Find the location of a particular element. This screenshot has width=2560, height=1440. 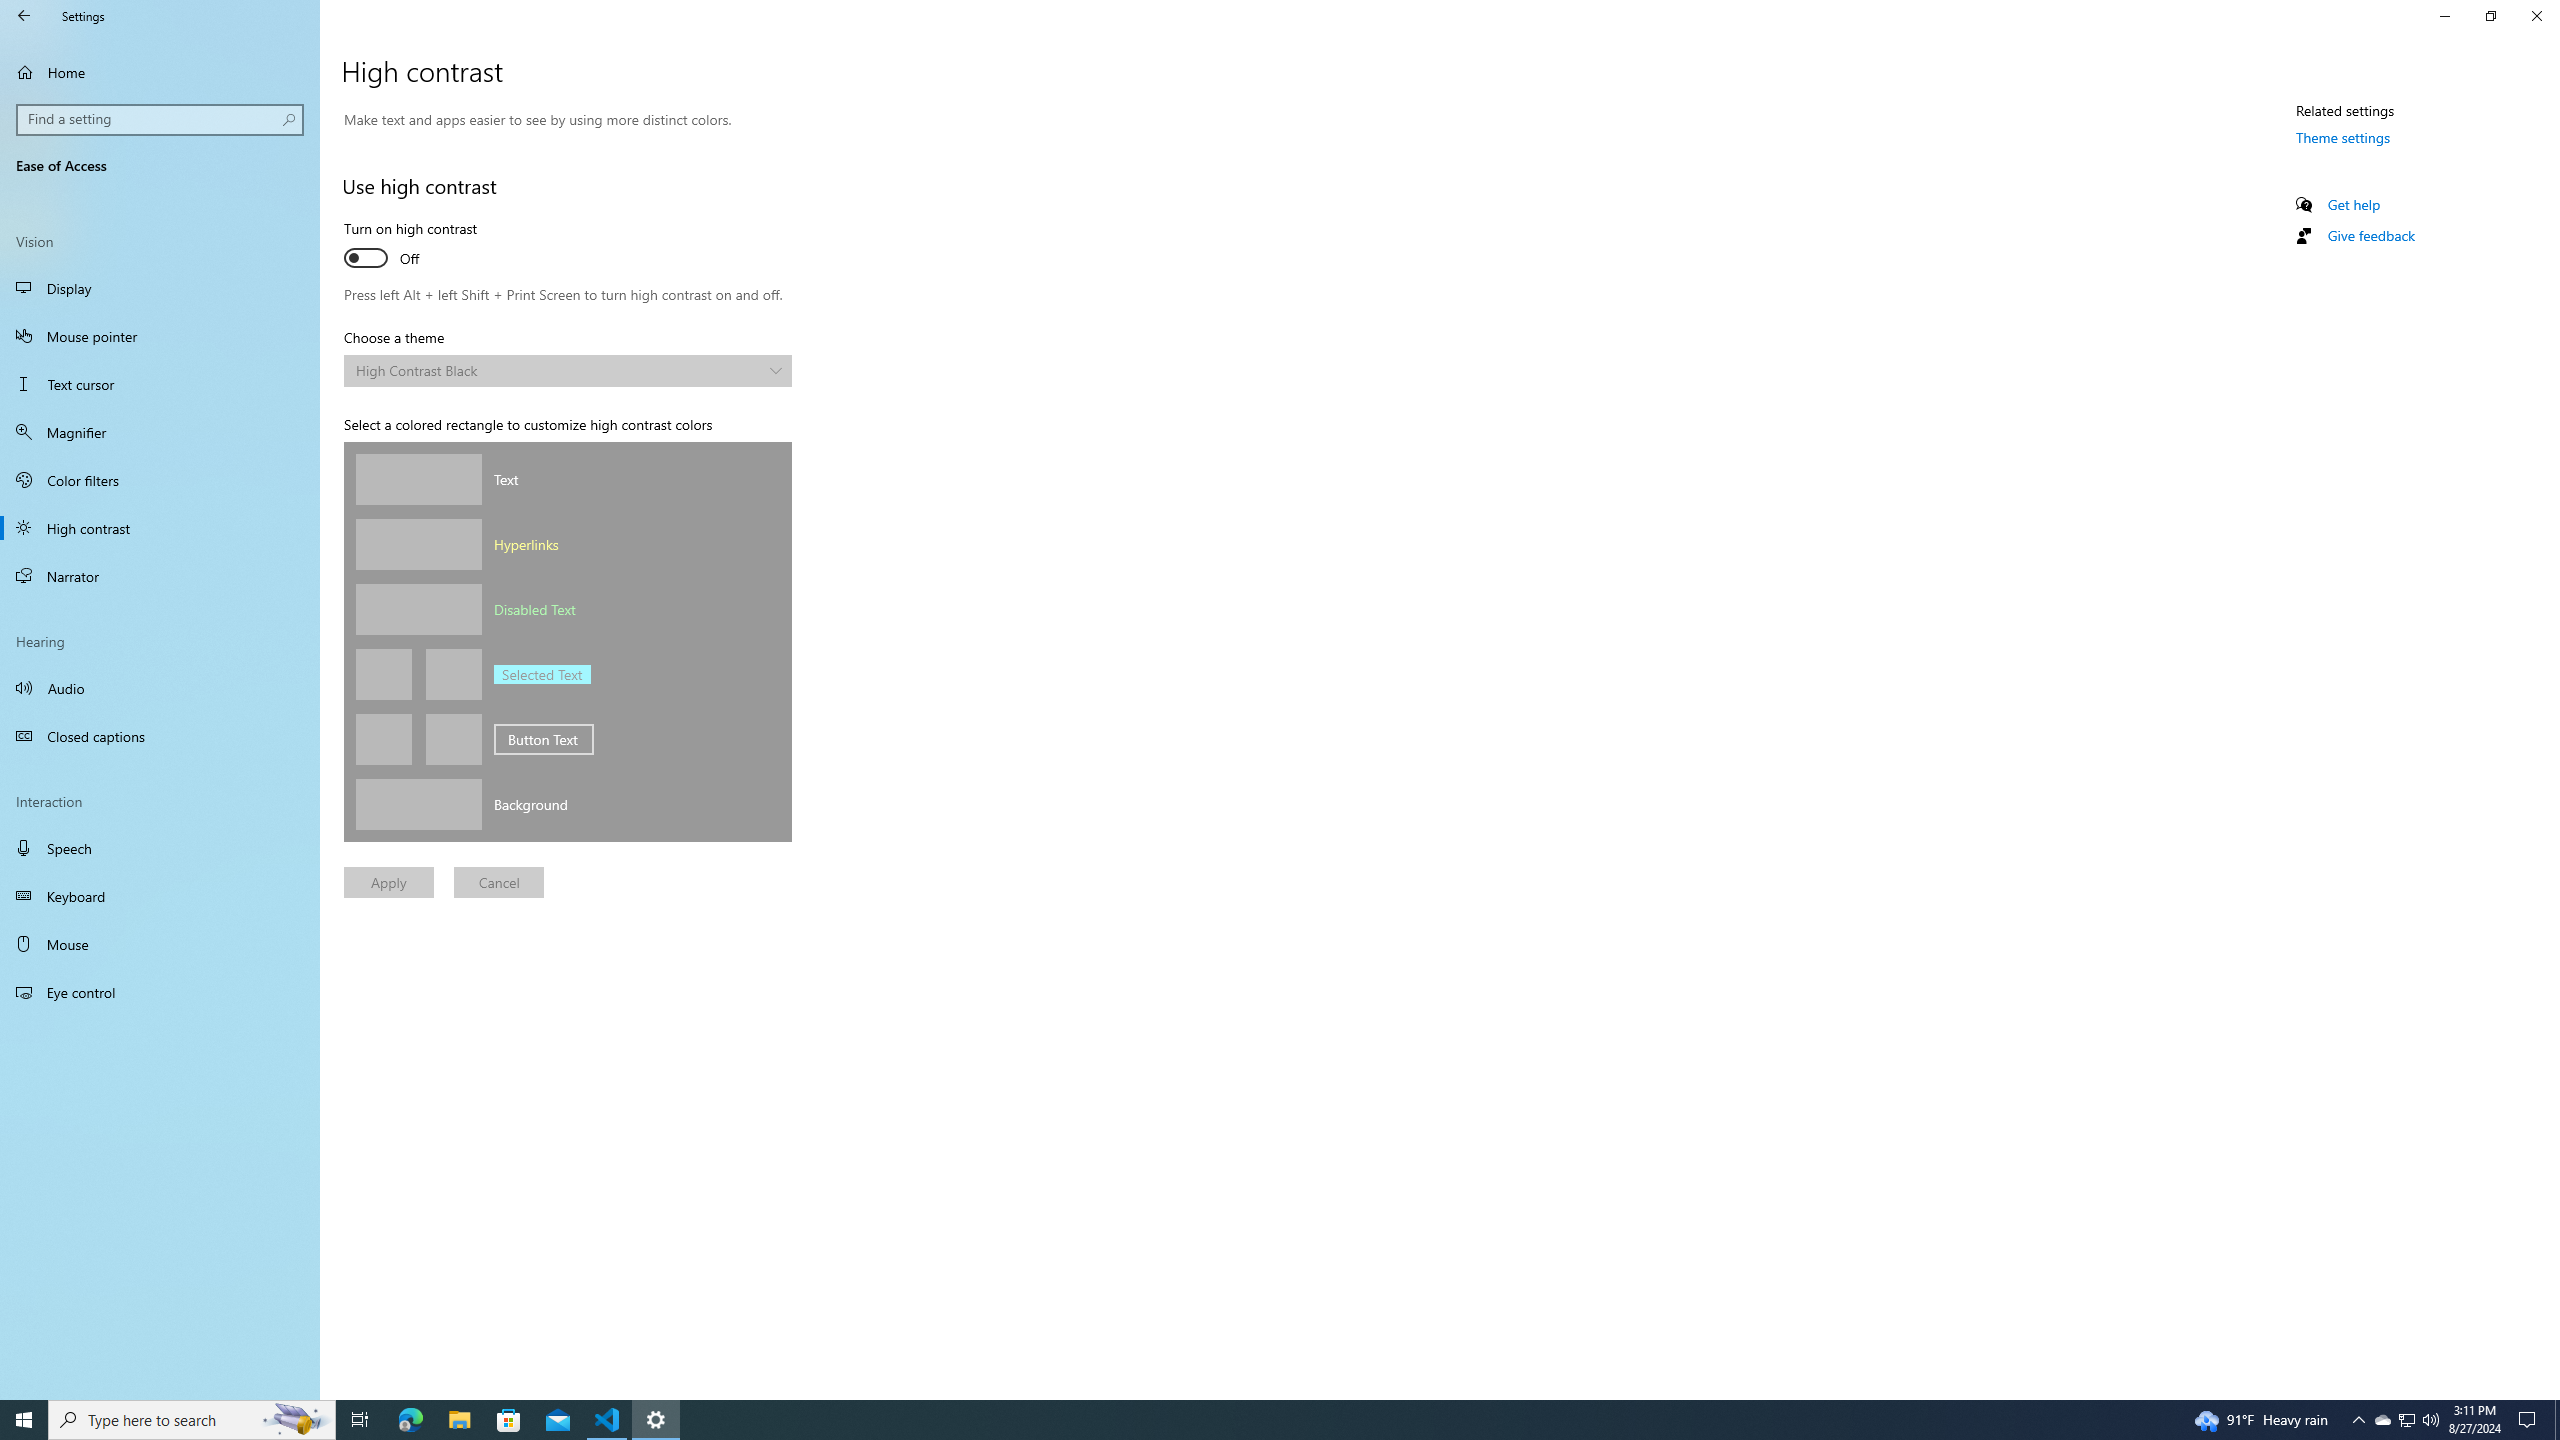

Give feedback is located at coordinates (2370, 235).